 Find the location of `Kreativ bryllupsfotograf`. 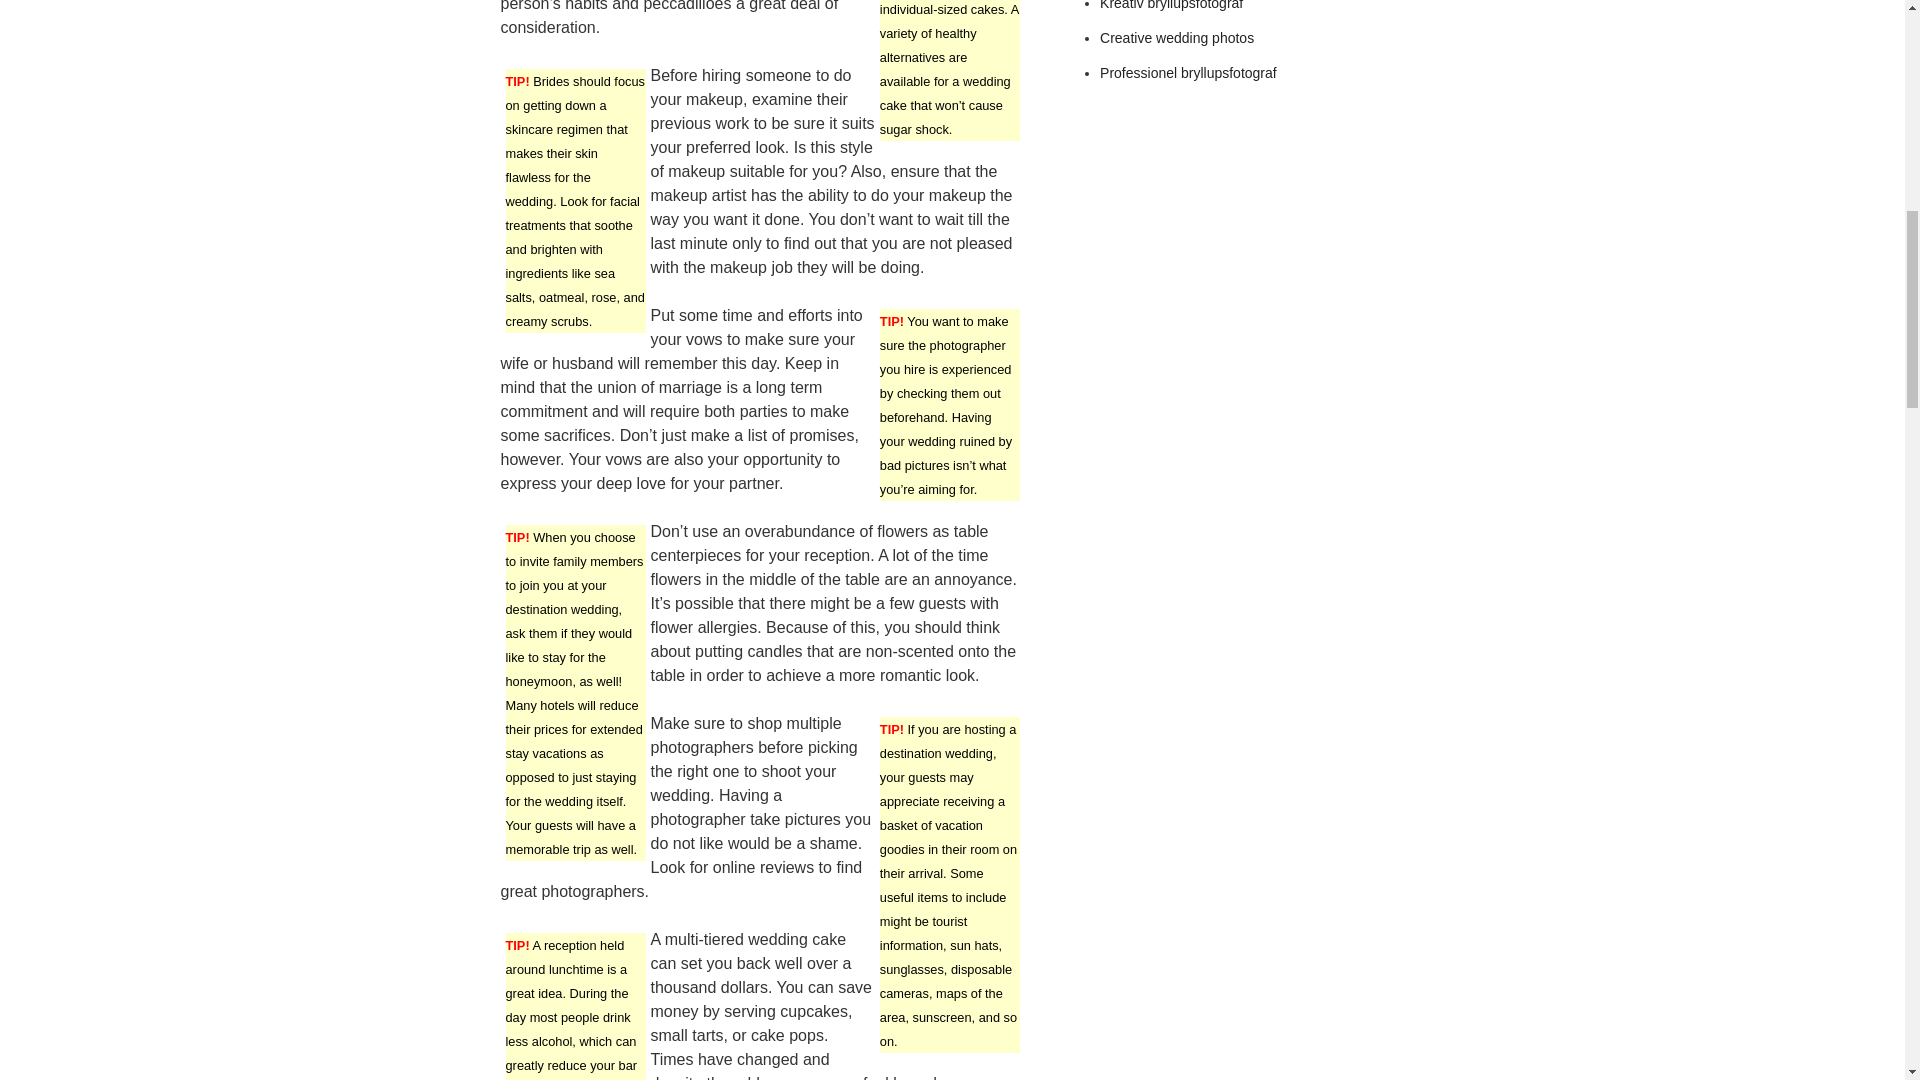

Kreativ bryllupsfotograf is located at coordinates (1171, 5).